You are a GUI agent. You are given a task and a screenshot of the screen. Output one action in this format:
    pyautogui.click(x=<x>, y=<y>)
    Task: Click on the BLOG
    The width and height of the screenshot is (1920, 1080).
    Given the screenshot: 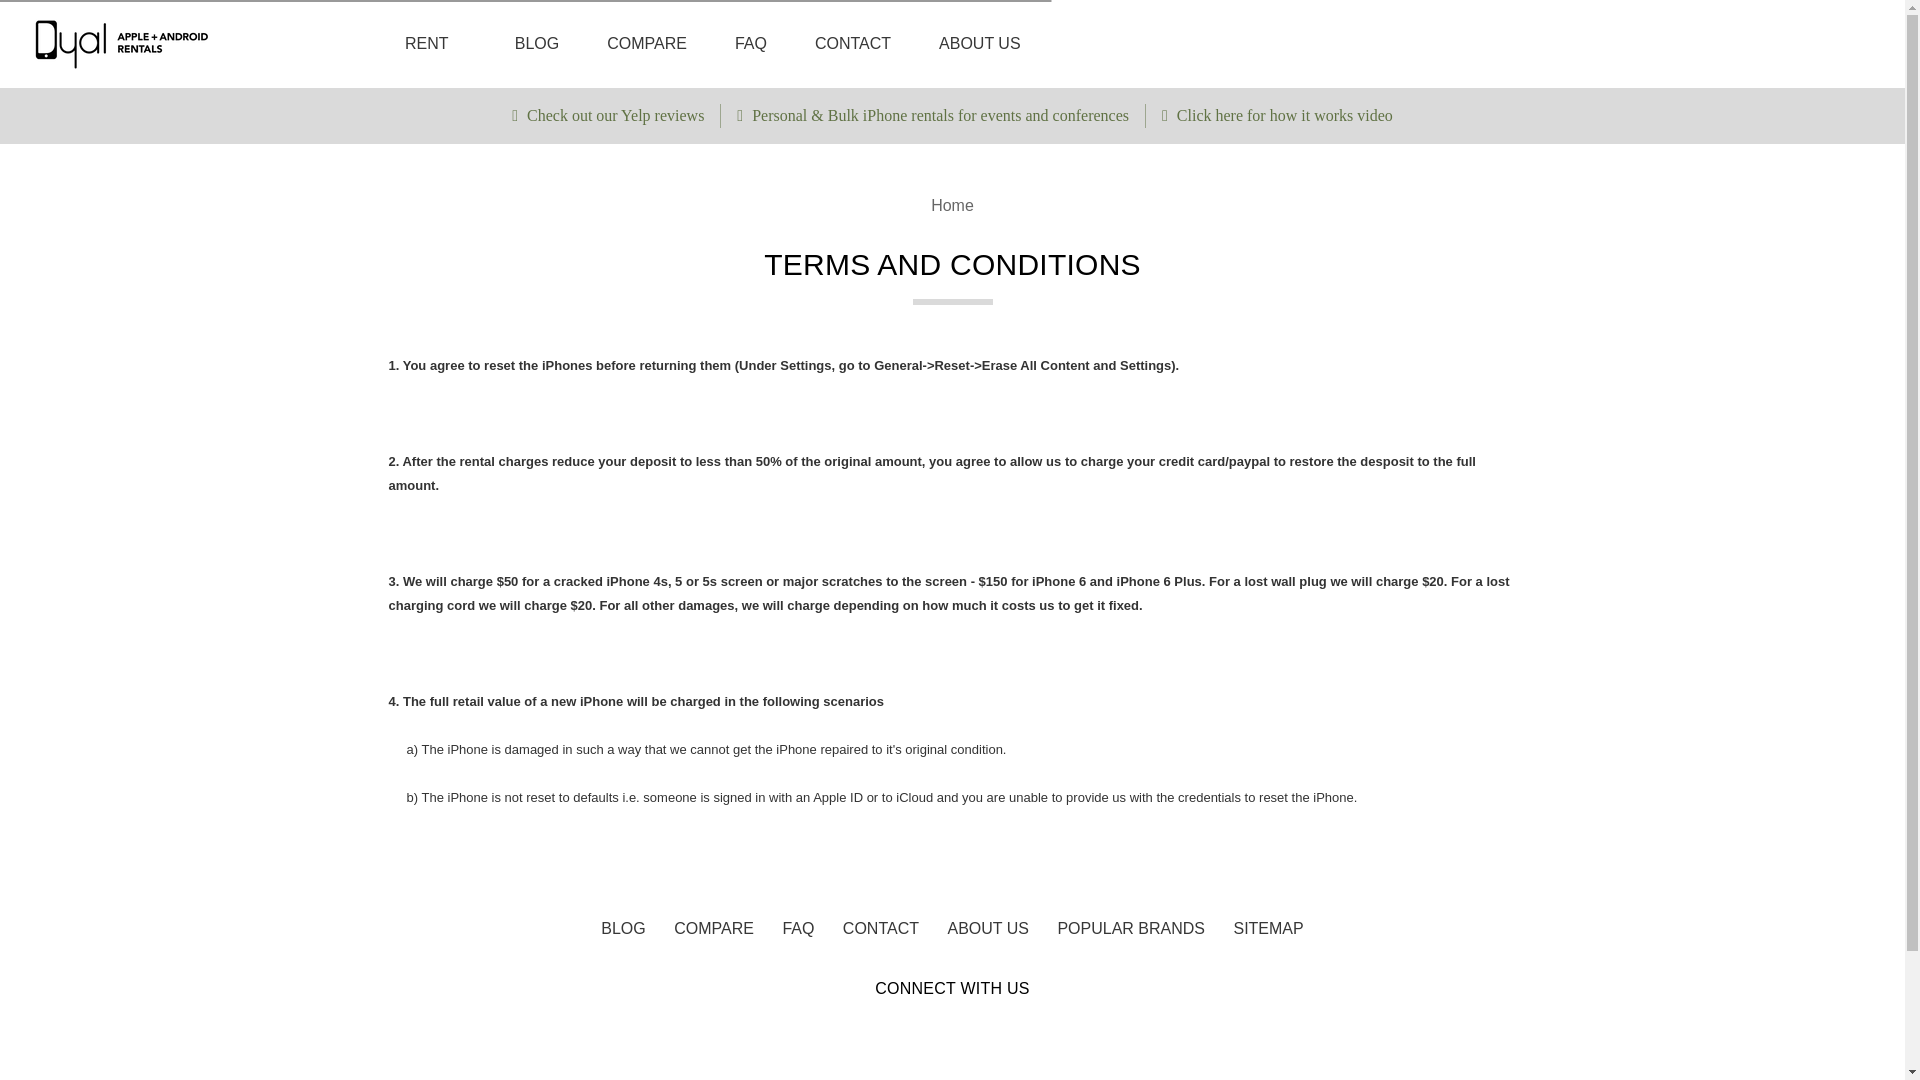 What is the action you would take?
    pyautogui.click(x=622, y=928)
    